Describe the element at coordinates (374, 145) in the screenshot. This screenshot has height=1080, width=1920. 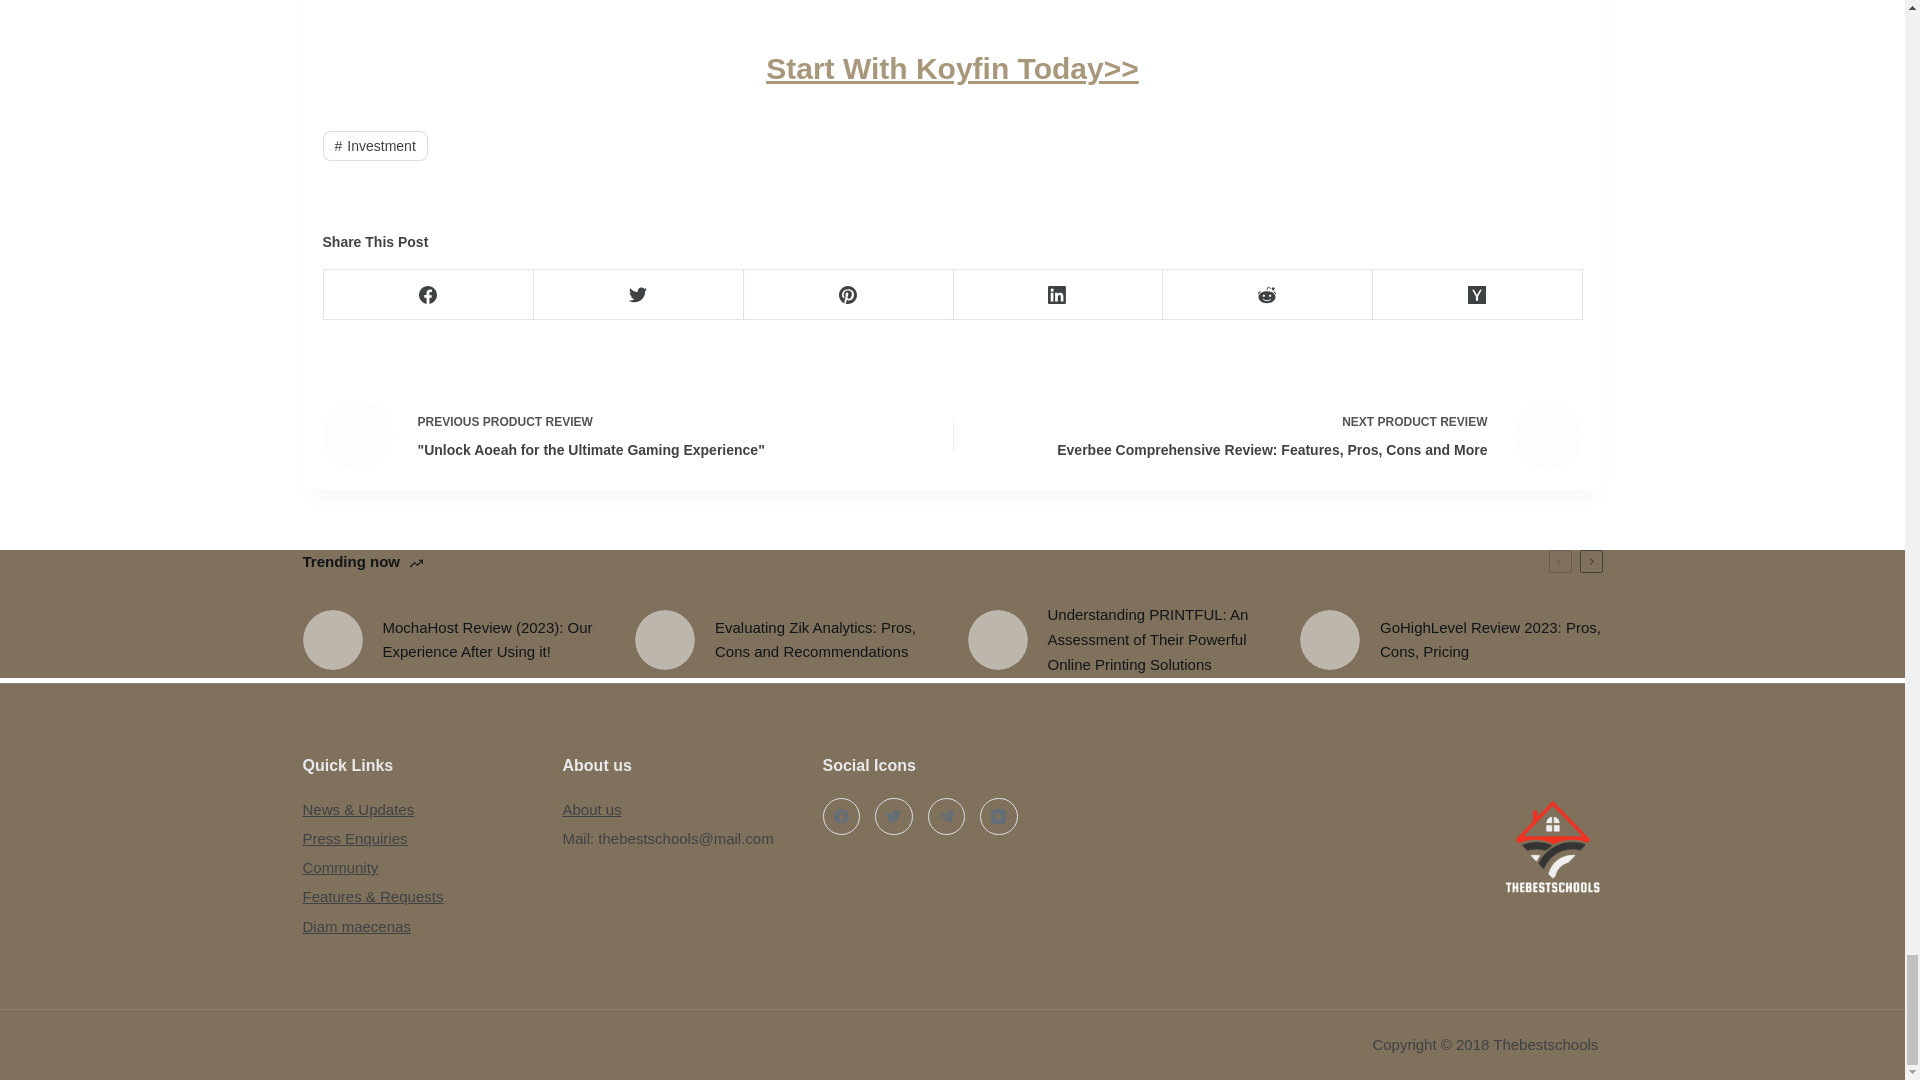
I see `Investment` at that location.